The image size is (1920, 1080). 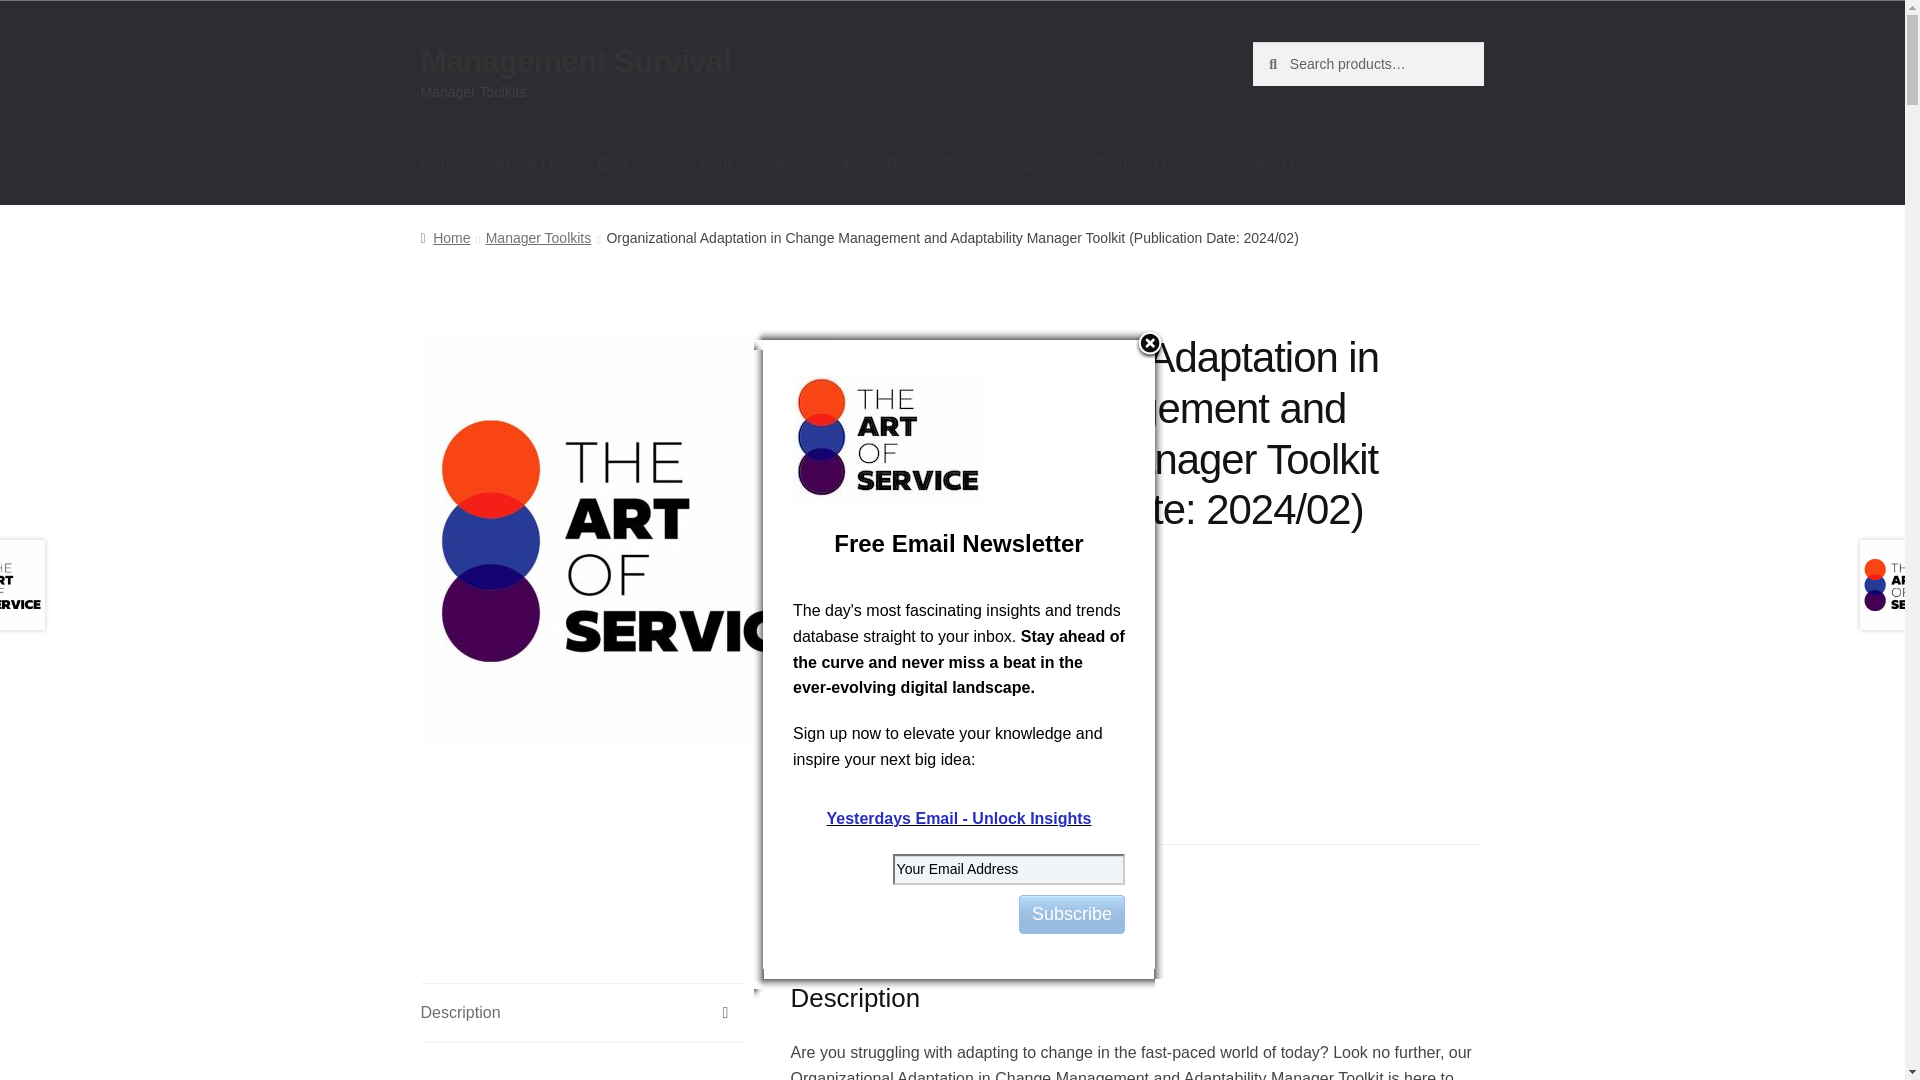 What do you see at coordinates (698, 165) in the screenshot?
I see `Checkout` at bounding box center [698, 165].